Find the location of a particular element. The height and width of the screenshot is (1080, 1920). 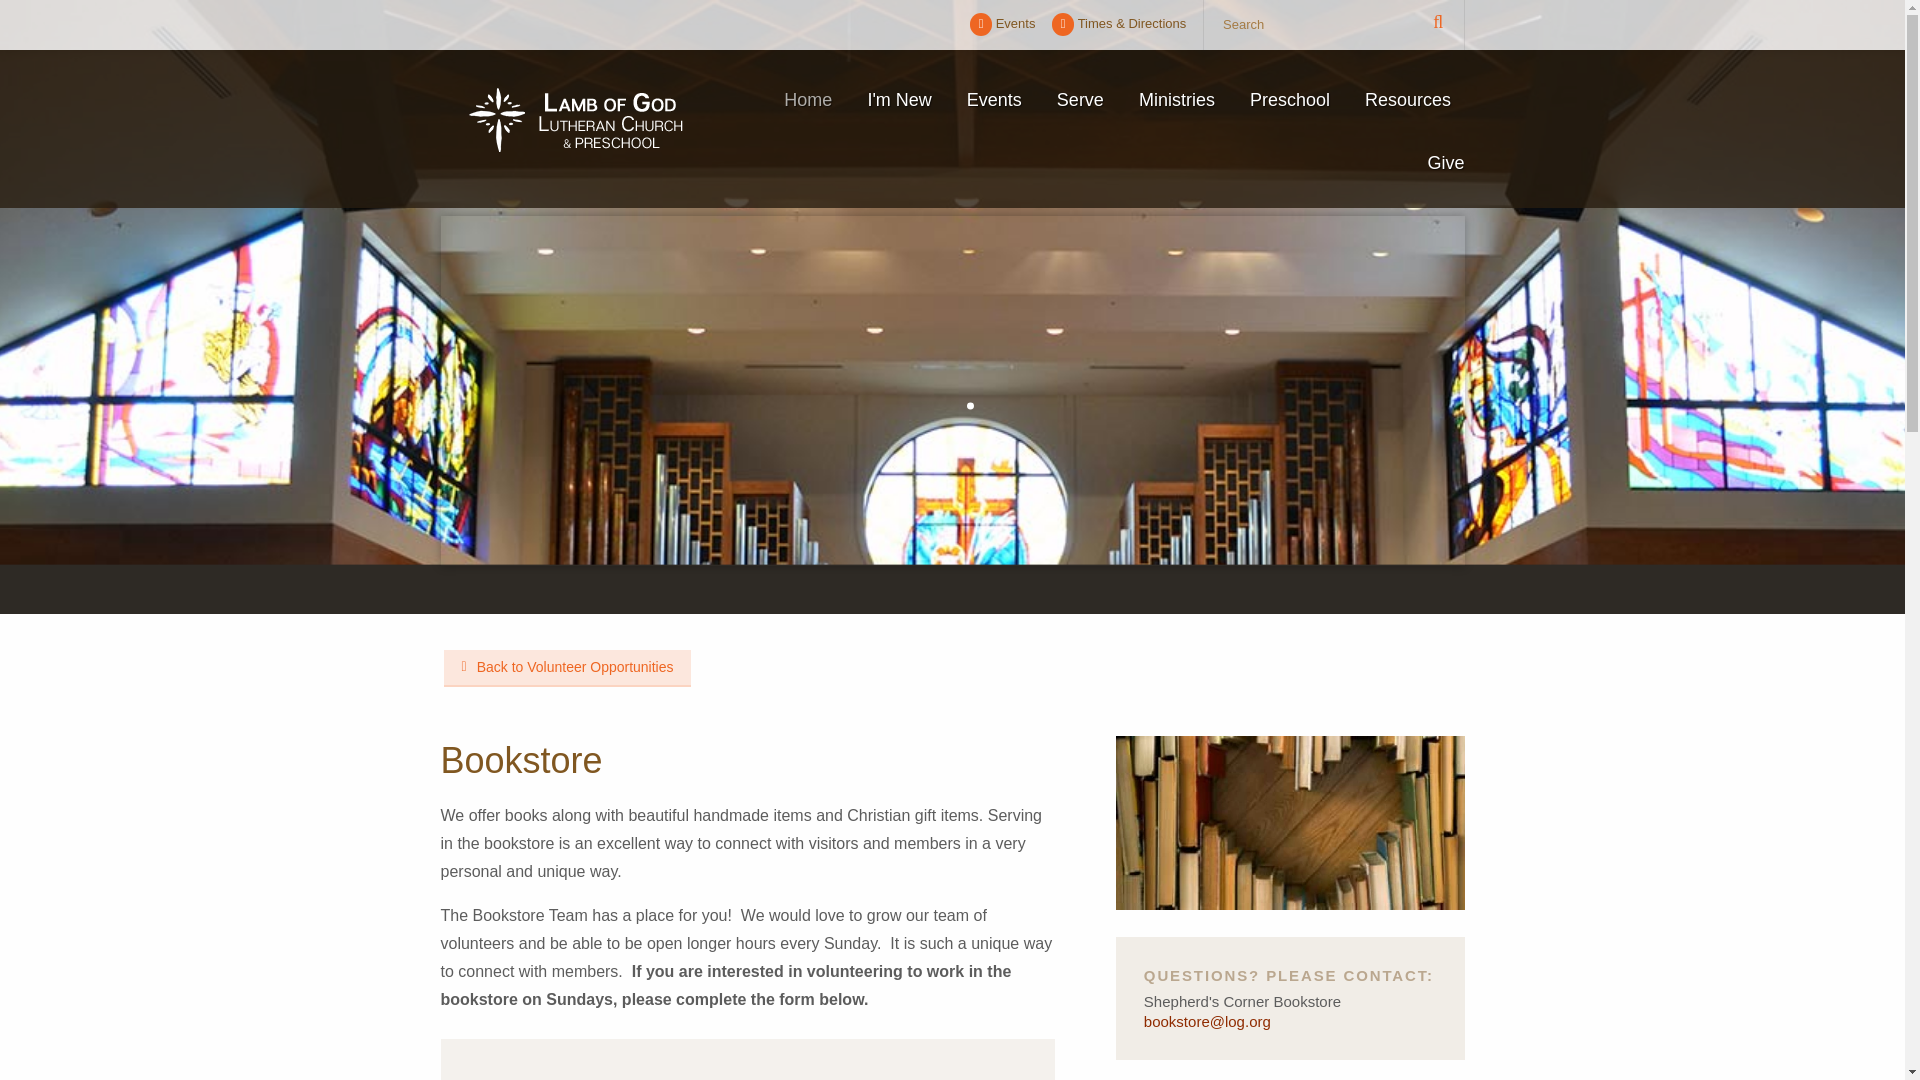

Events is located at coordinates (1002, 24).